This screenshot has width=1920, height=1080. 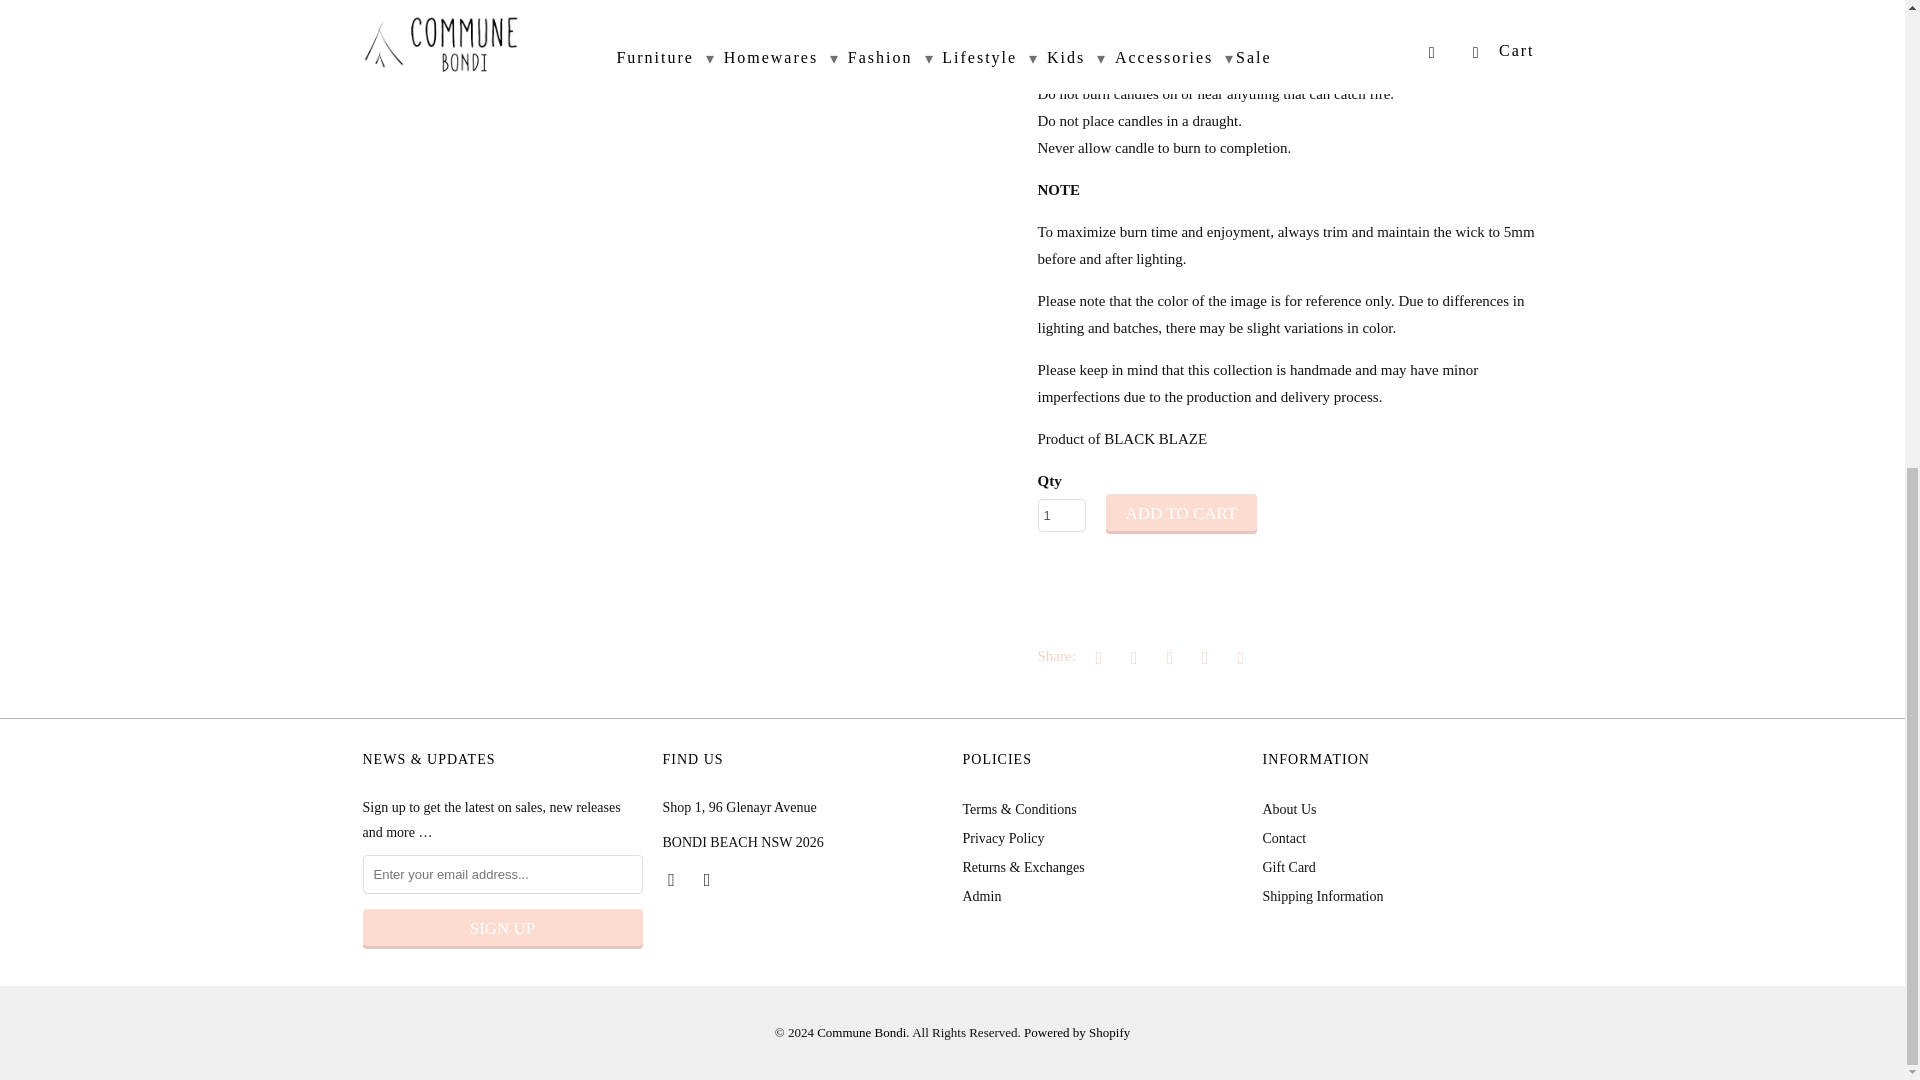 What do you see at coordinates (1288, 809) in the screenshot?
I see `About Us` at bounding box center [1288, 809].